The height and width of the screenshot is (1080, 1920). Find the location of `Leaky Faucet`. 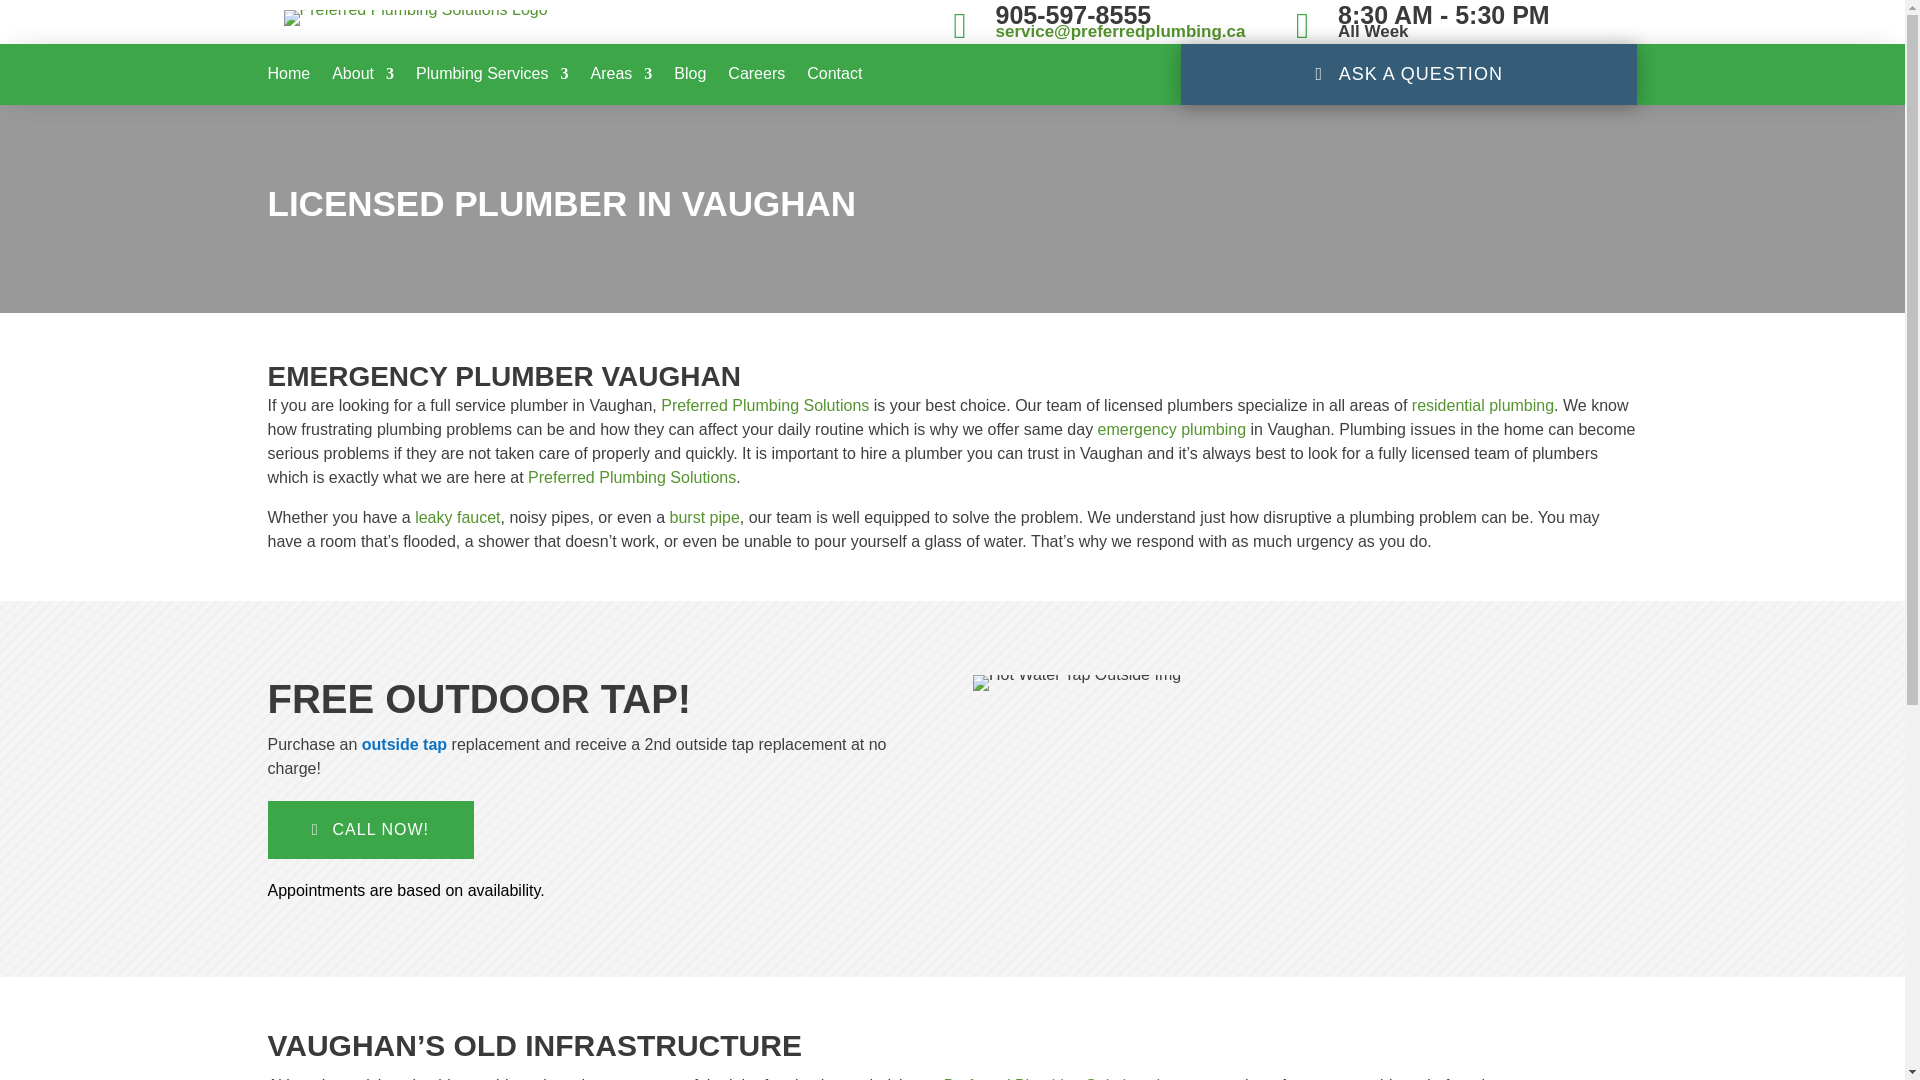

Leaky Faucet is located at coordinates (456, 516).